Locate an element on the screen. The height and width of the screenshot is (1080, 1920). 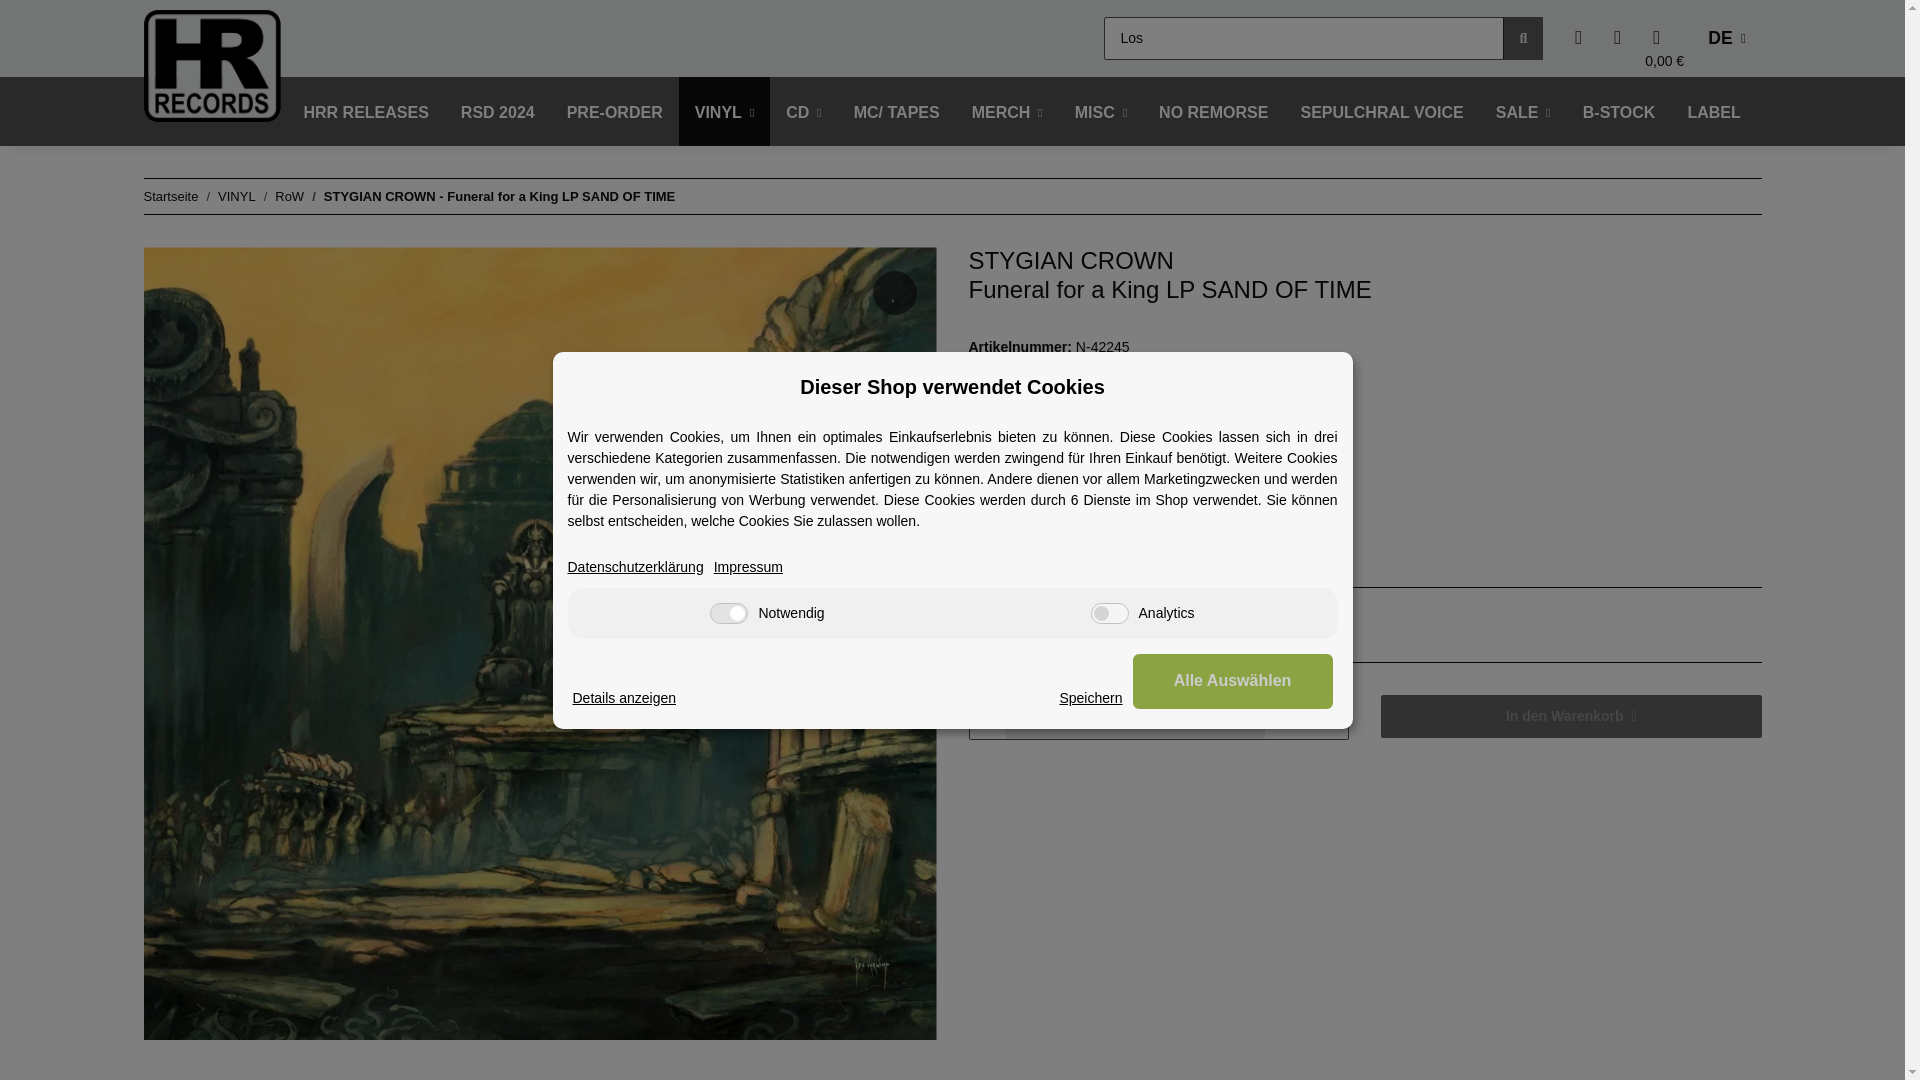
1 is located at coordinates (1136, 716).